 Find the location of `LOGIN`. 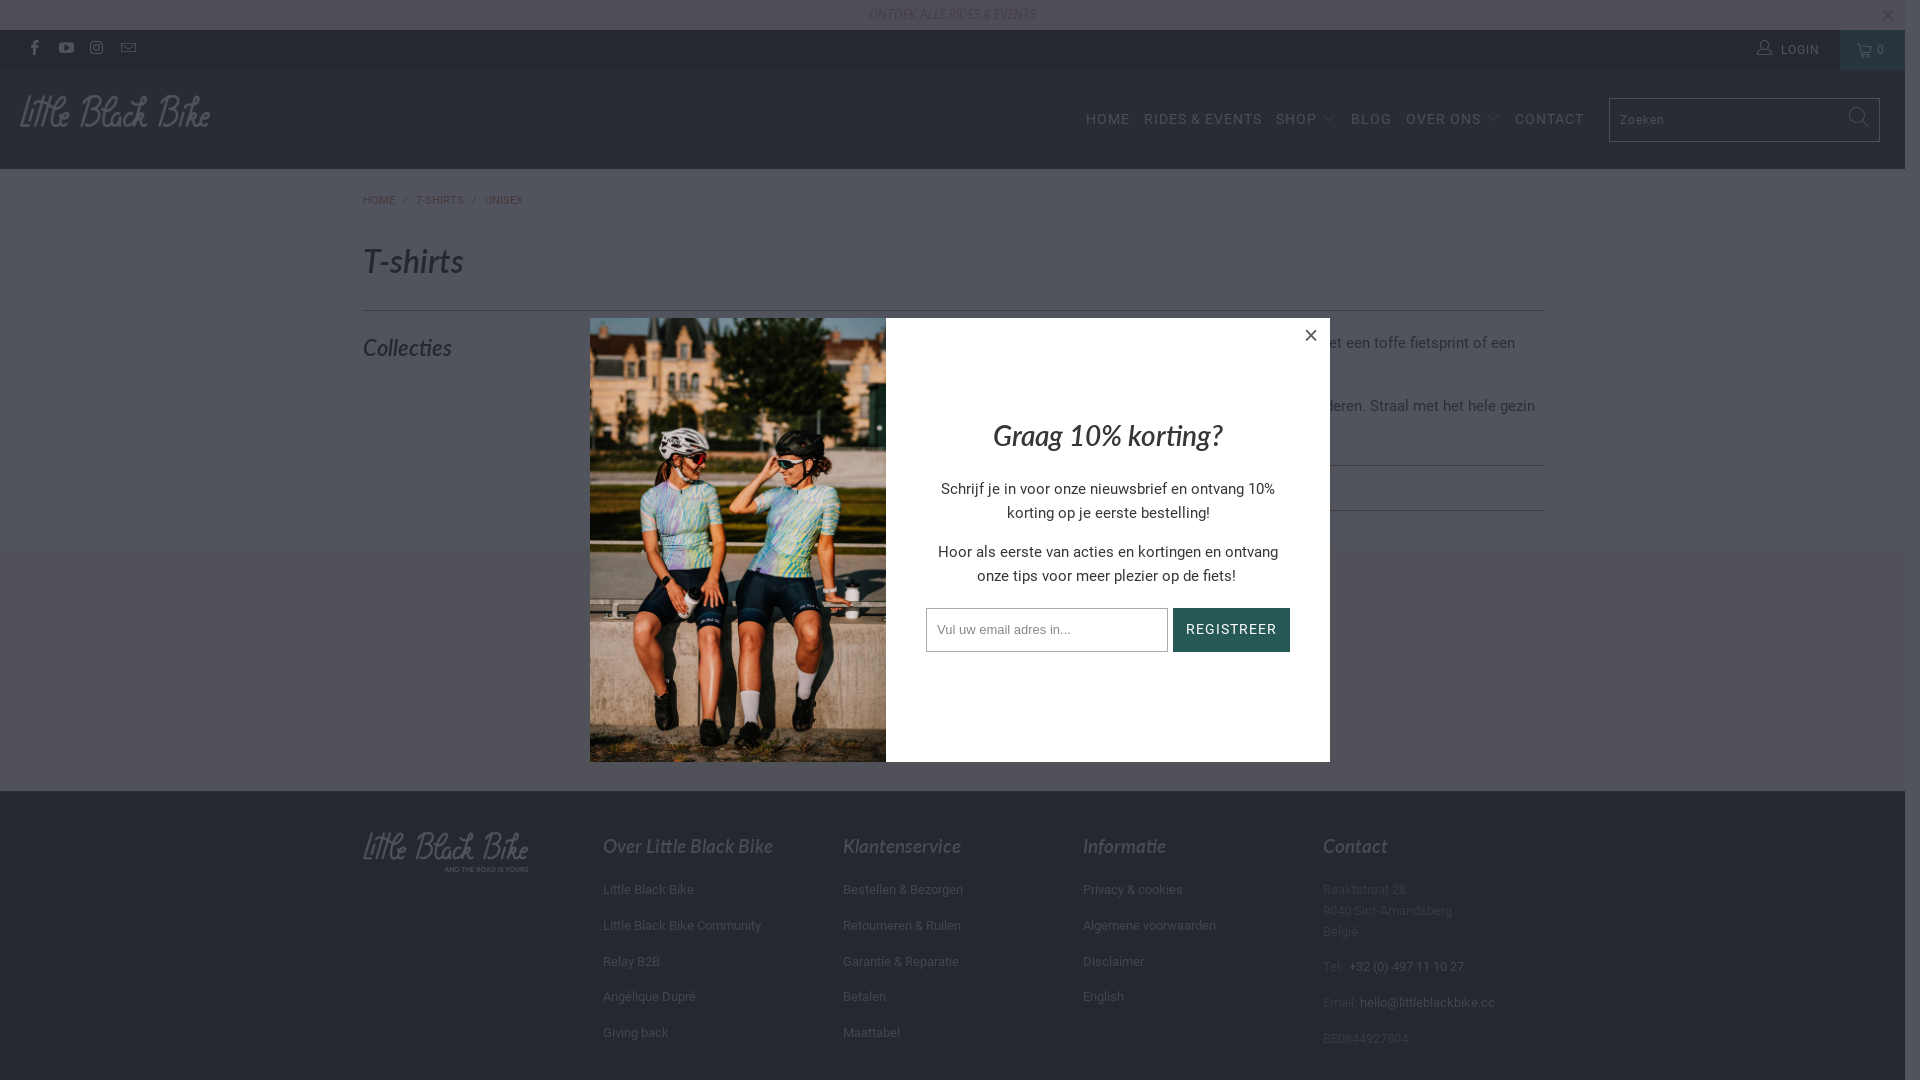

LOGIN is located at coordinates (1789, 50).